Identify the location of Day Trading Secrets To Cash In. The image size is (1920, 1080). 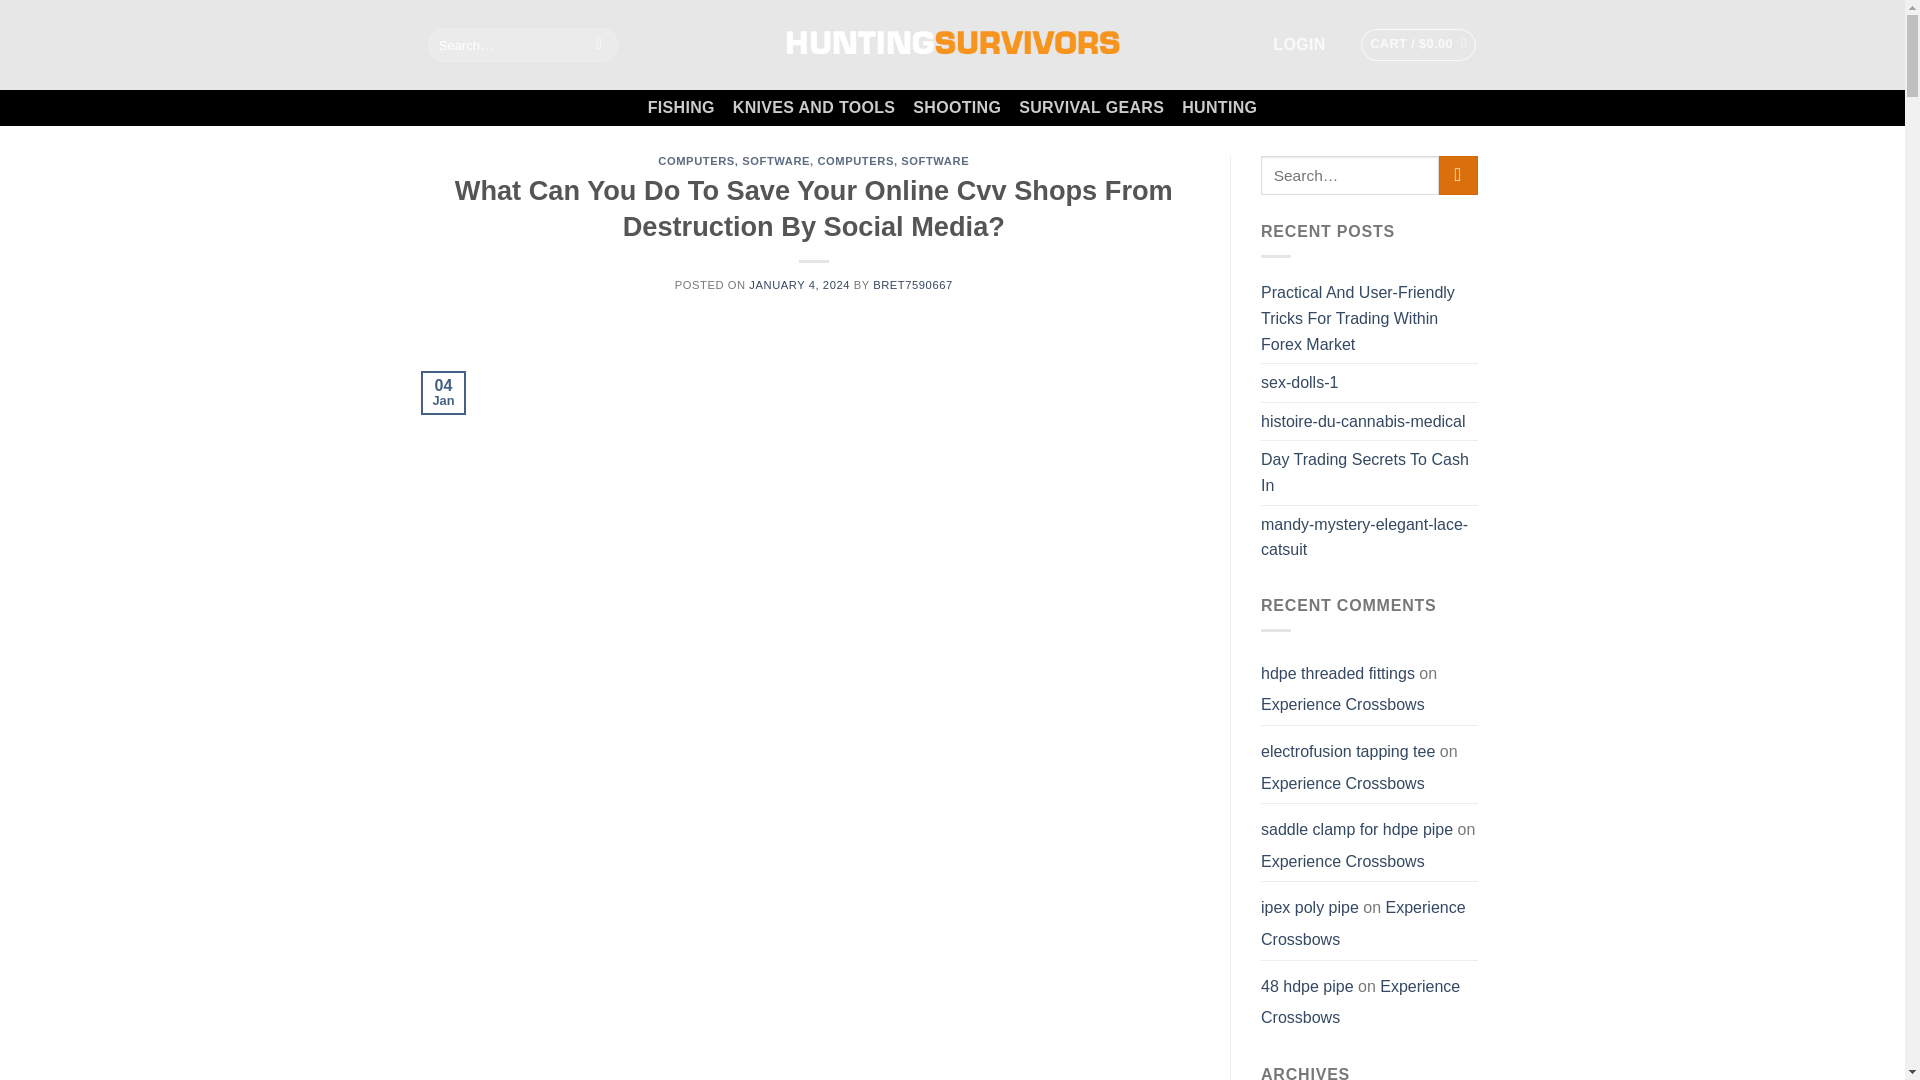
(1370, 472).